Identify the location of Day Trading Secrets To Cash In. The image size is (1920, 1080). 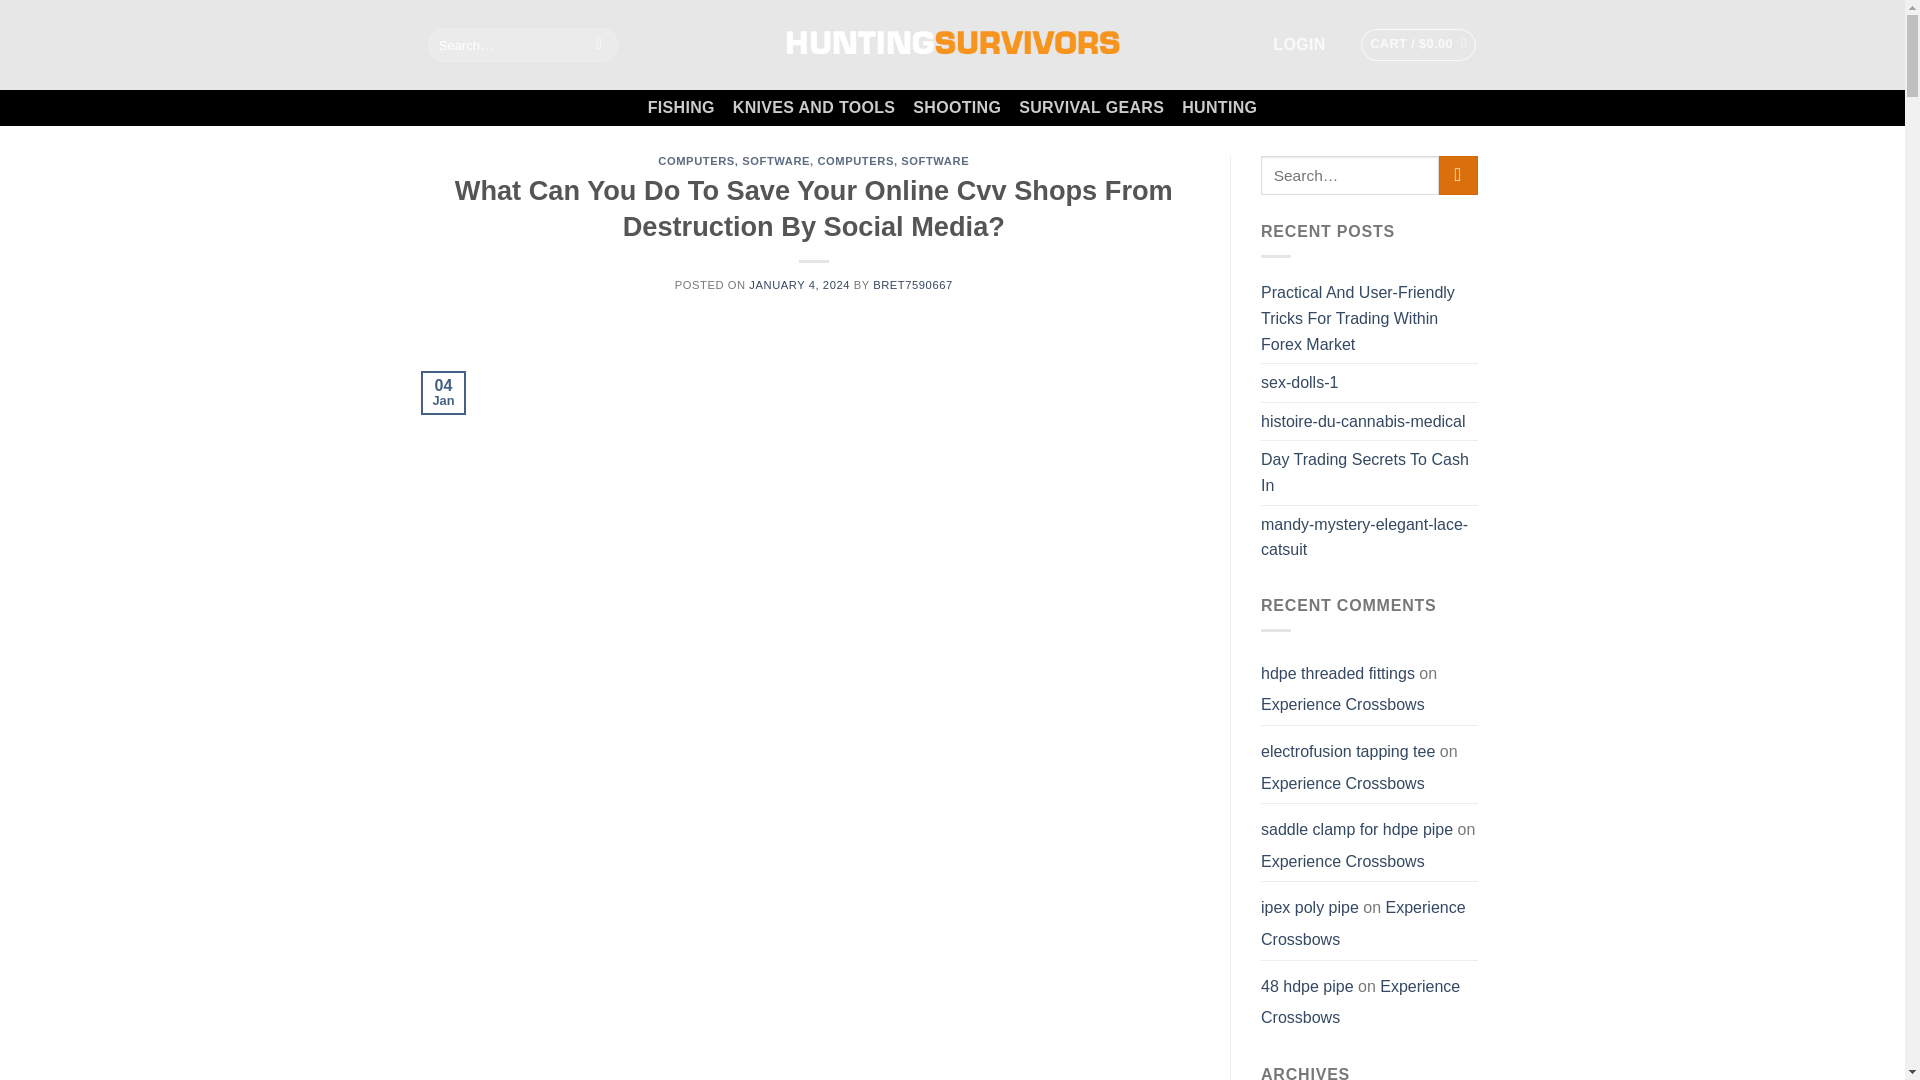
(1370, 472).